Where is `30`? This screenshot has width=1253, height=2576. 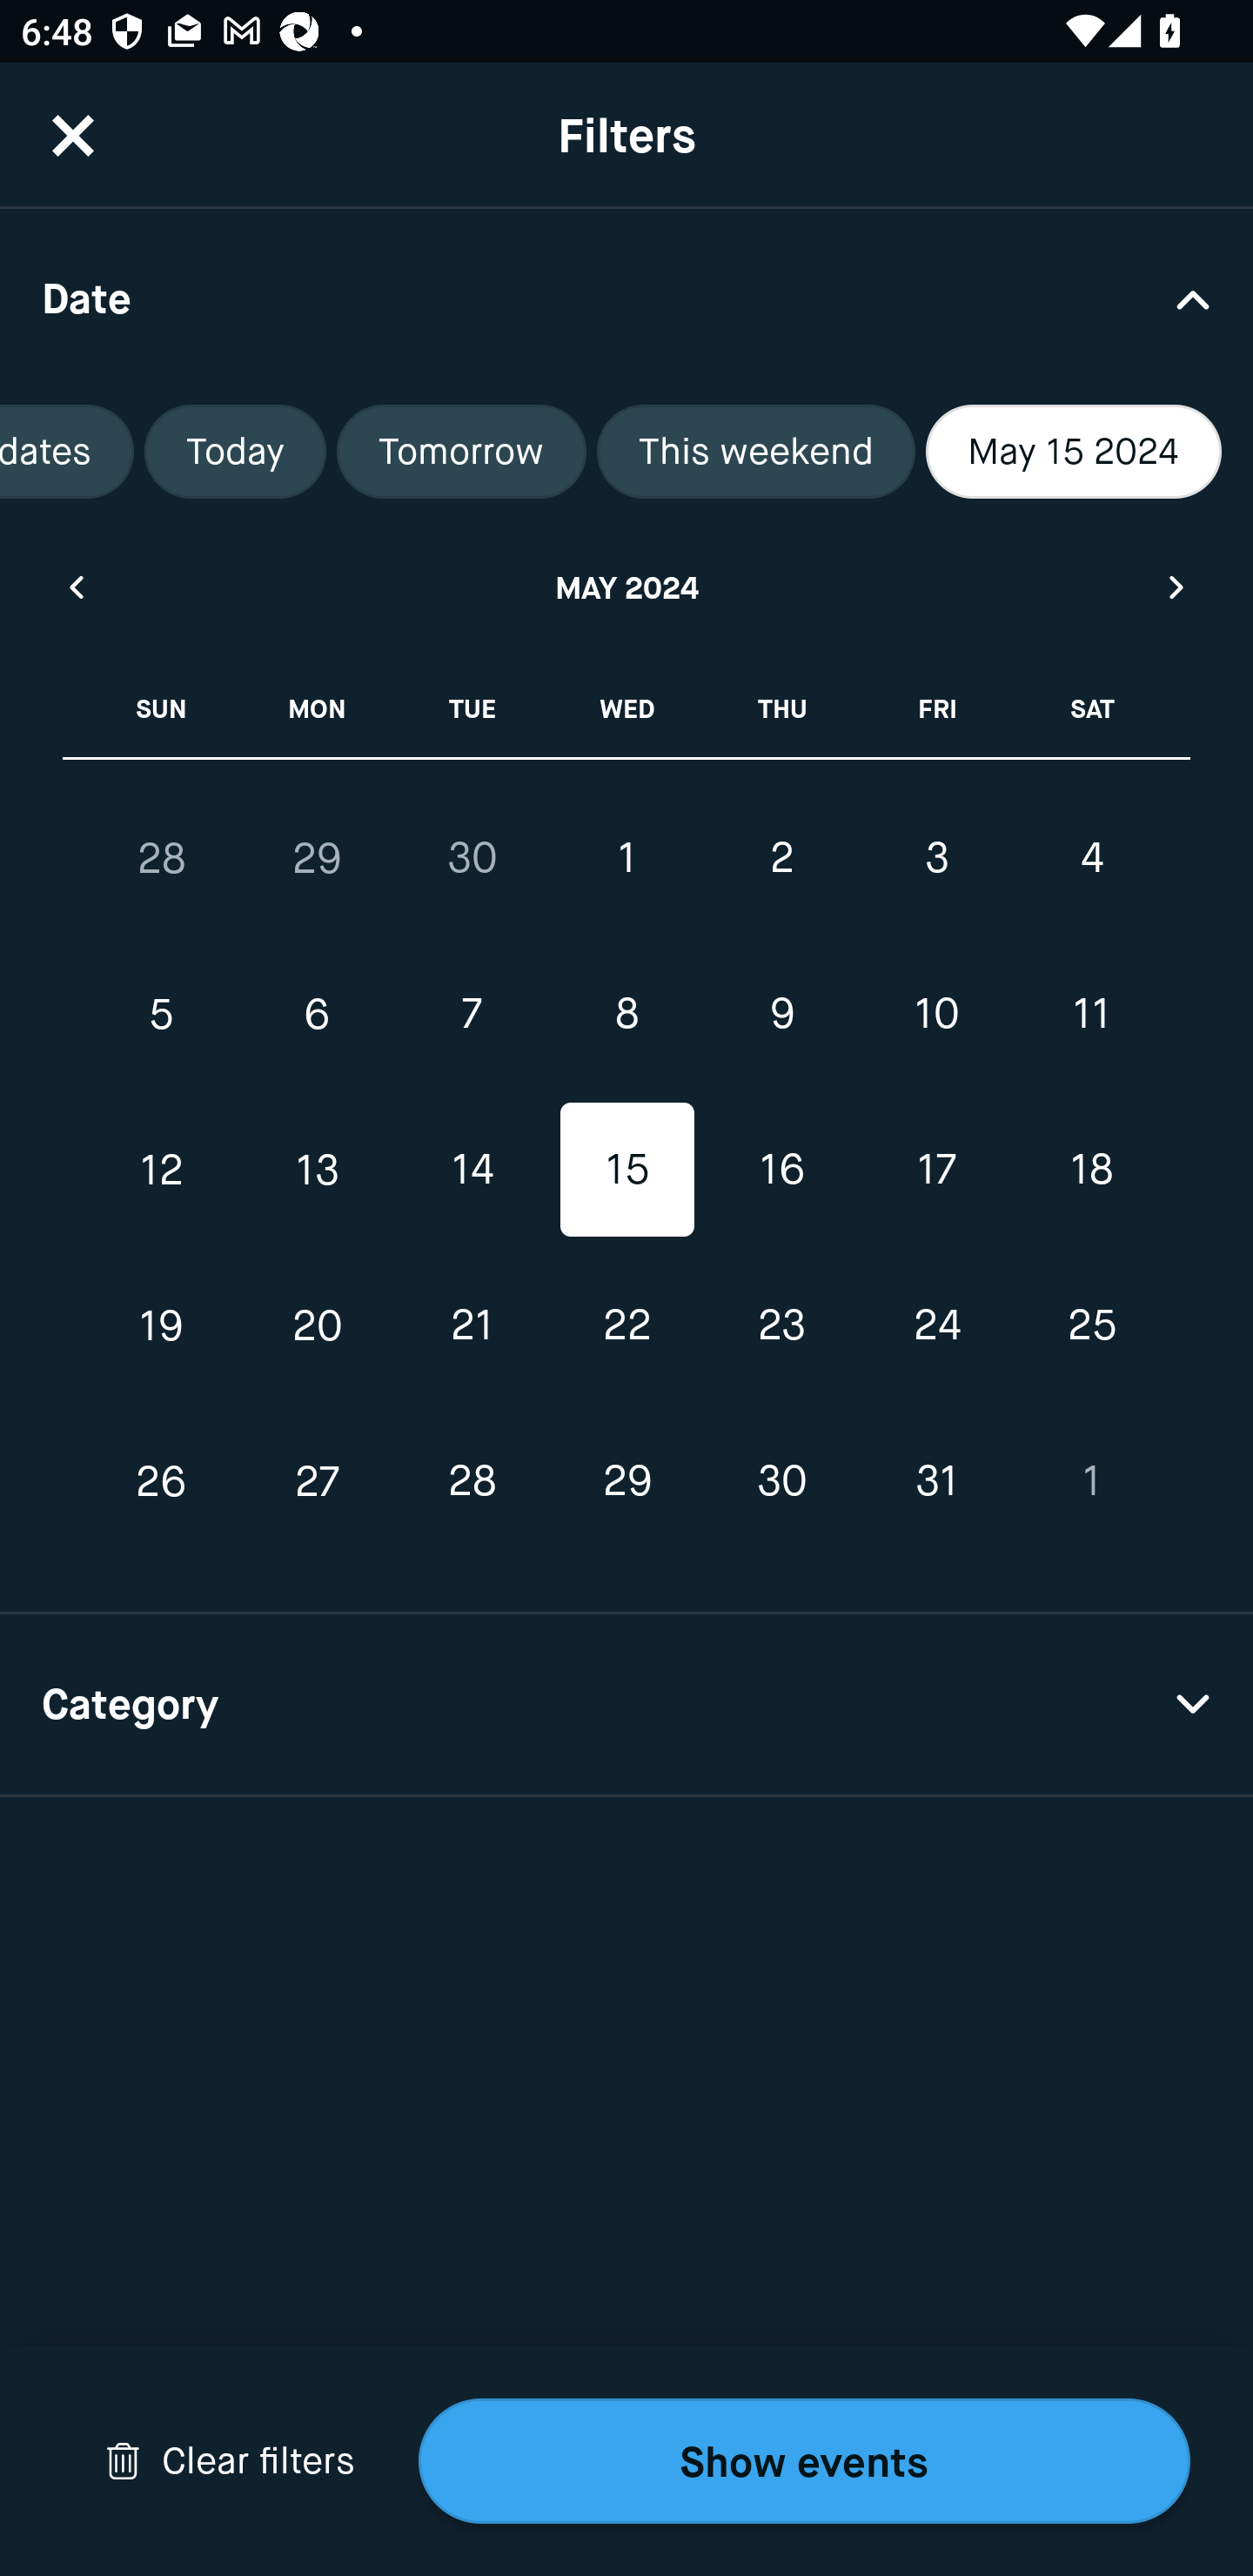
30 is located at coordinates (781, 1481).